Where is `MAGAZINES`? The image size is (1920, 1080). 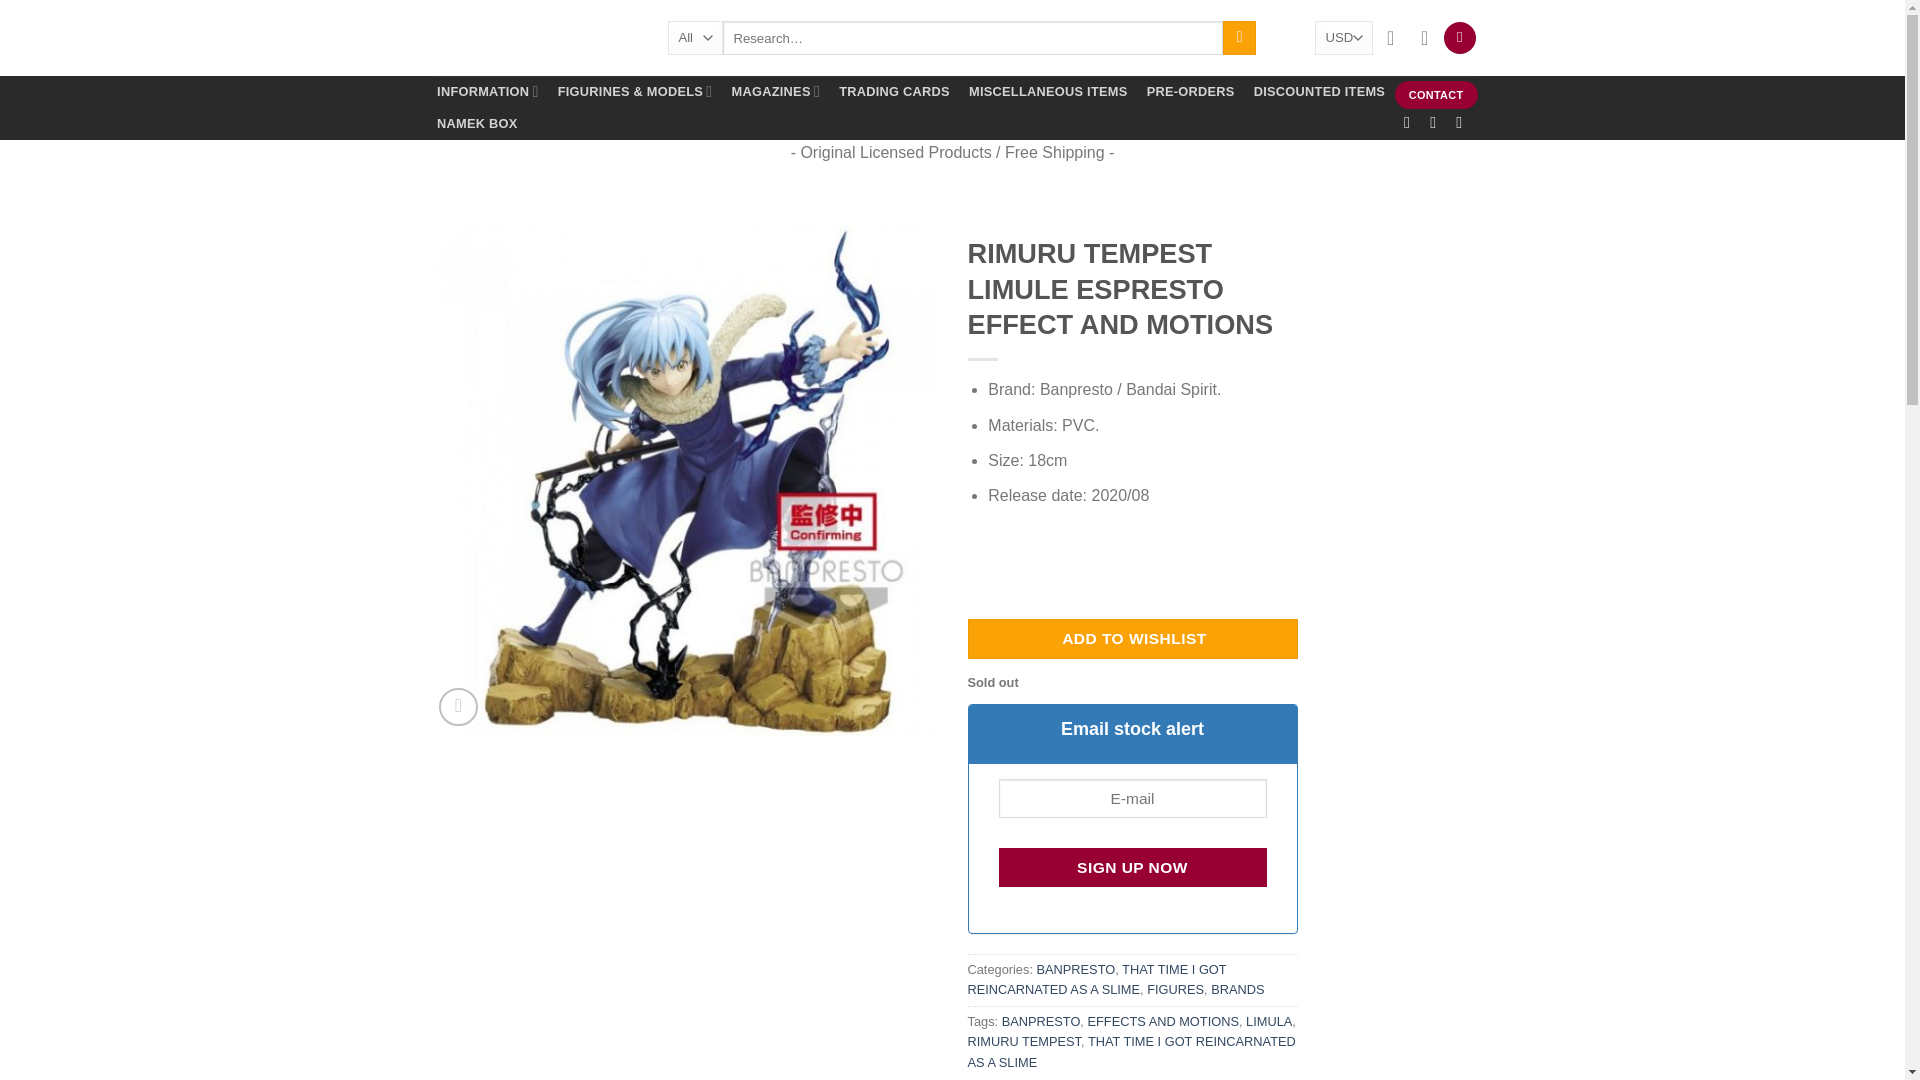 MAGAZINES is located at coordinates (775, 92).